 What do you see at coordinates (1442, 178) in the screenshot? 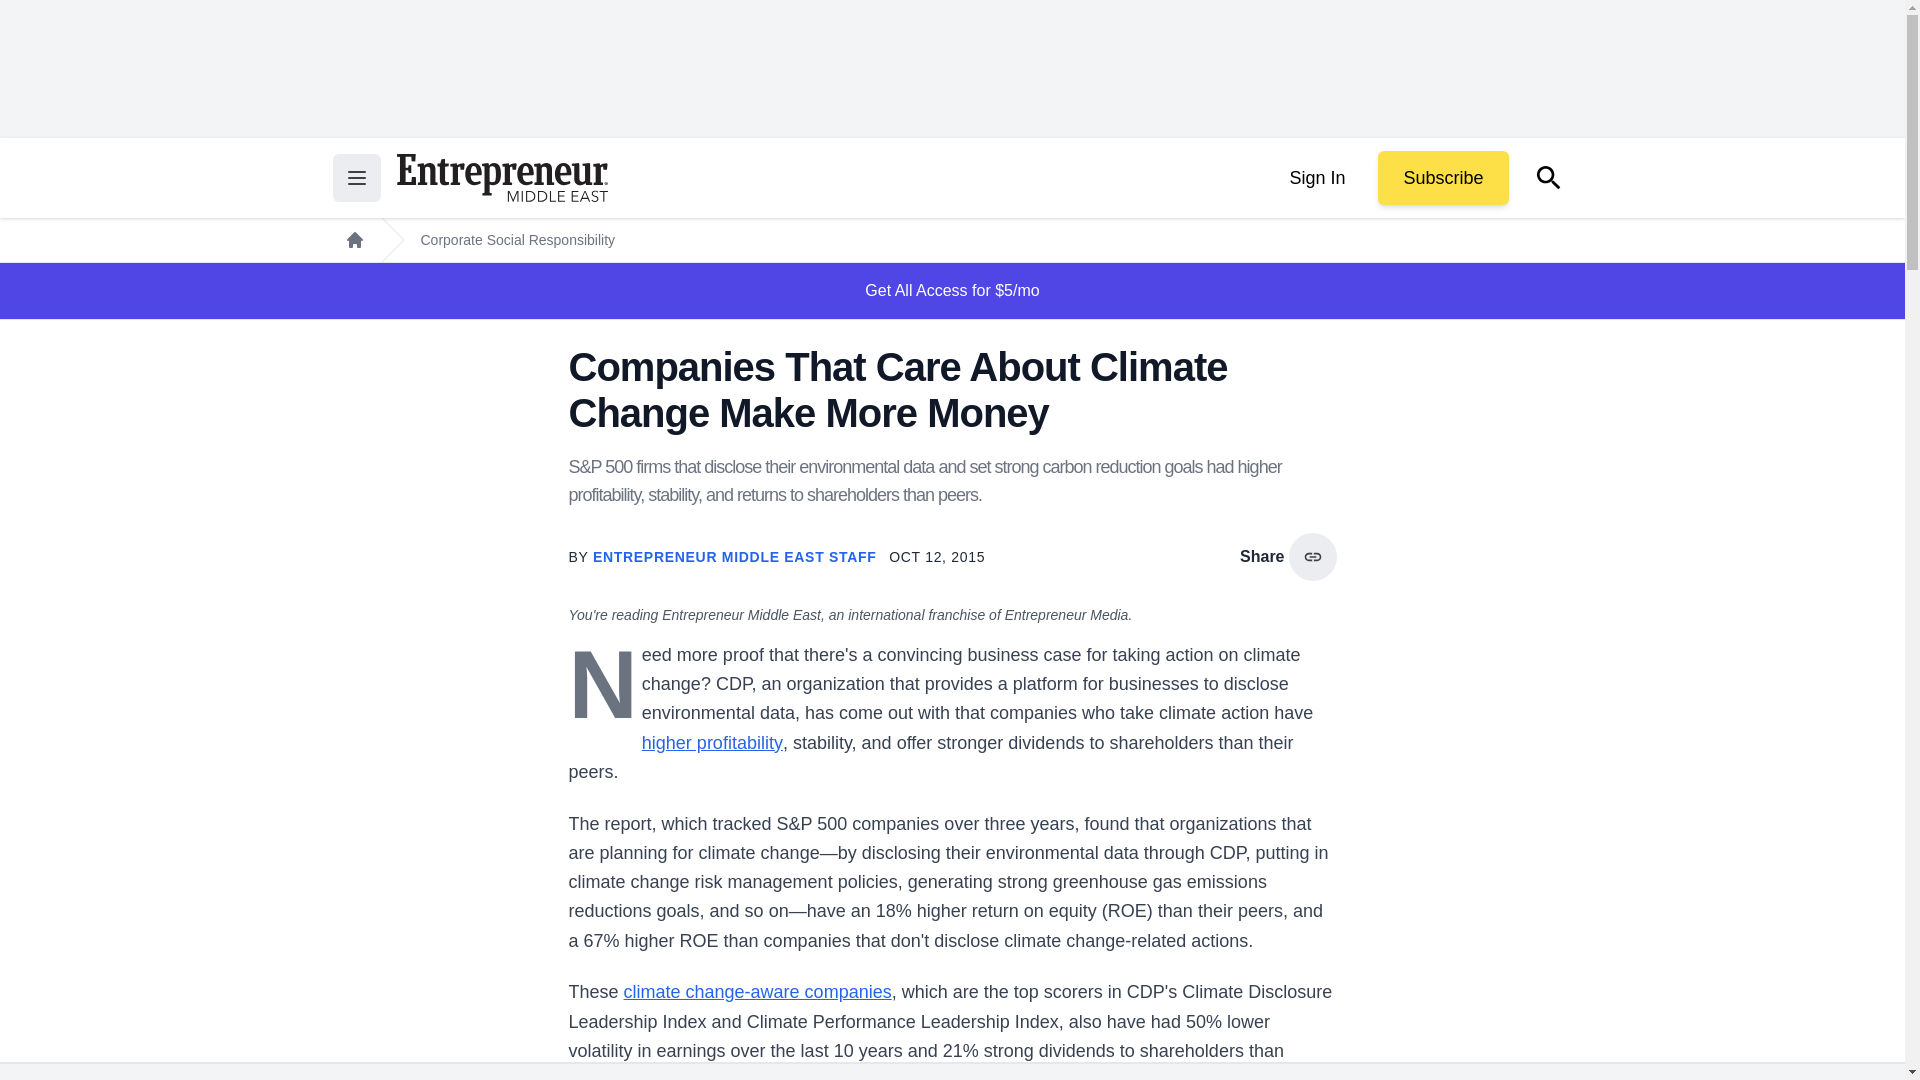
I see `Subscribe` at bounding box center [1442, 178].